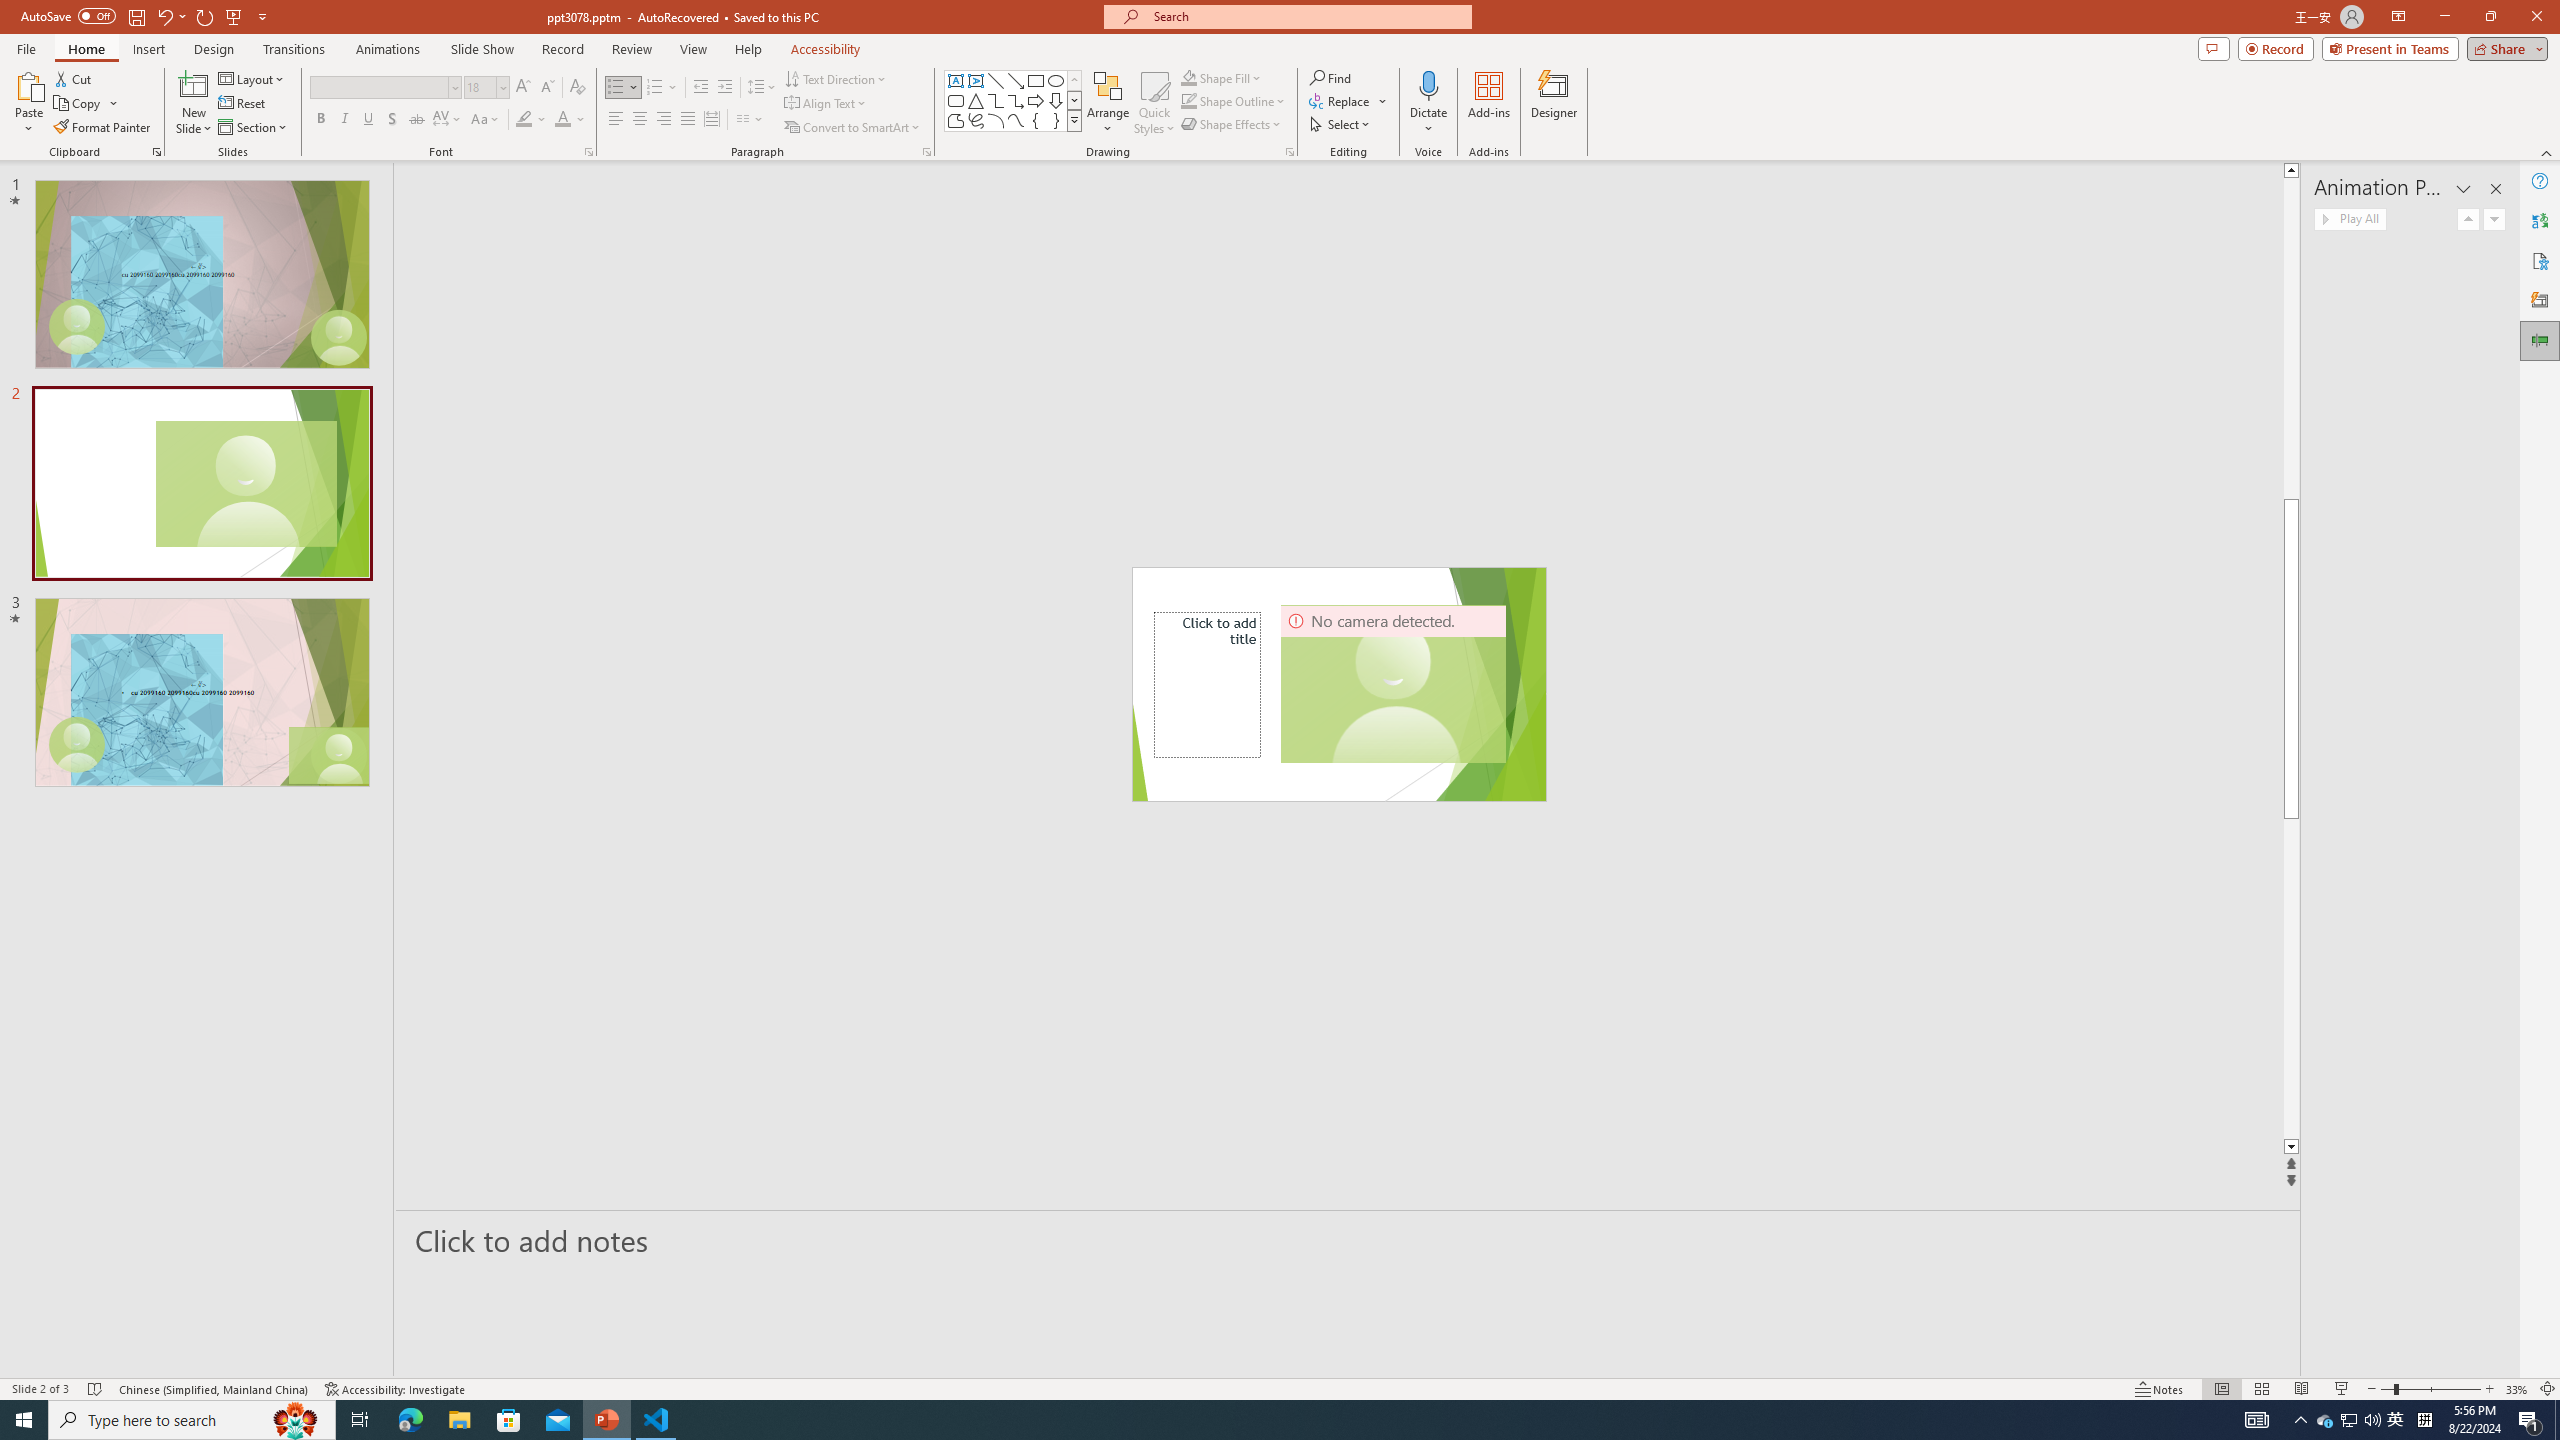 This screenshot has width=2560, height=1440. What do you see at coordinates (2504, 48) in the screenshot?
I see `Share` at bounding box center [2504, 48].